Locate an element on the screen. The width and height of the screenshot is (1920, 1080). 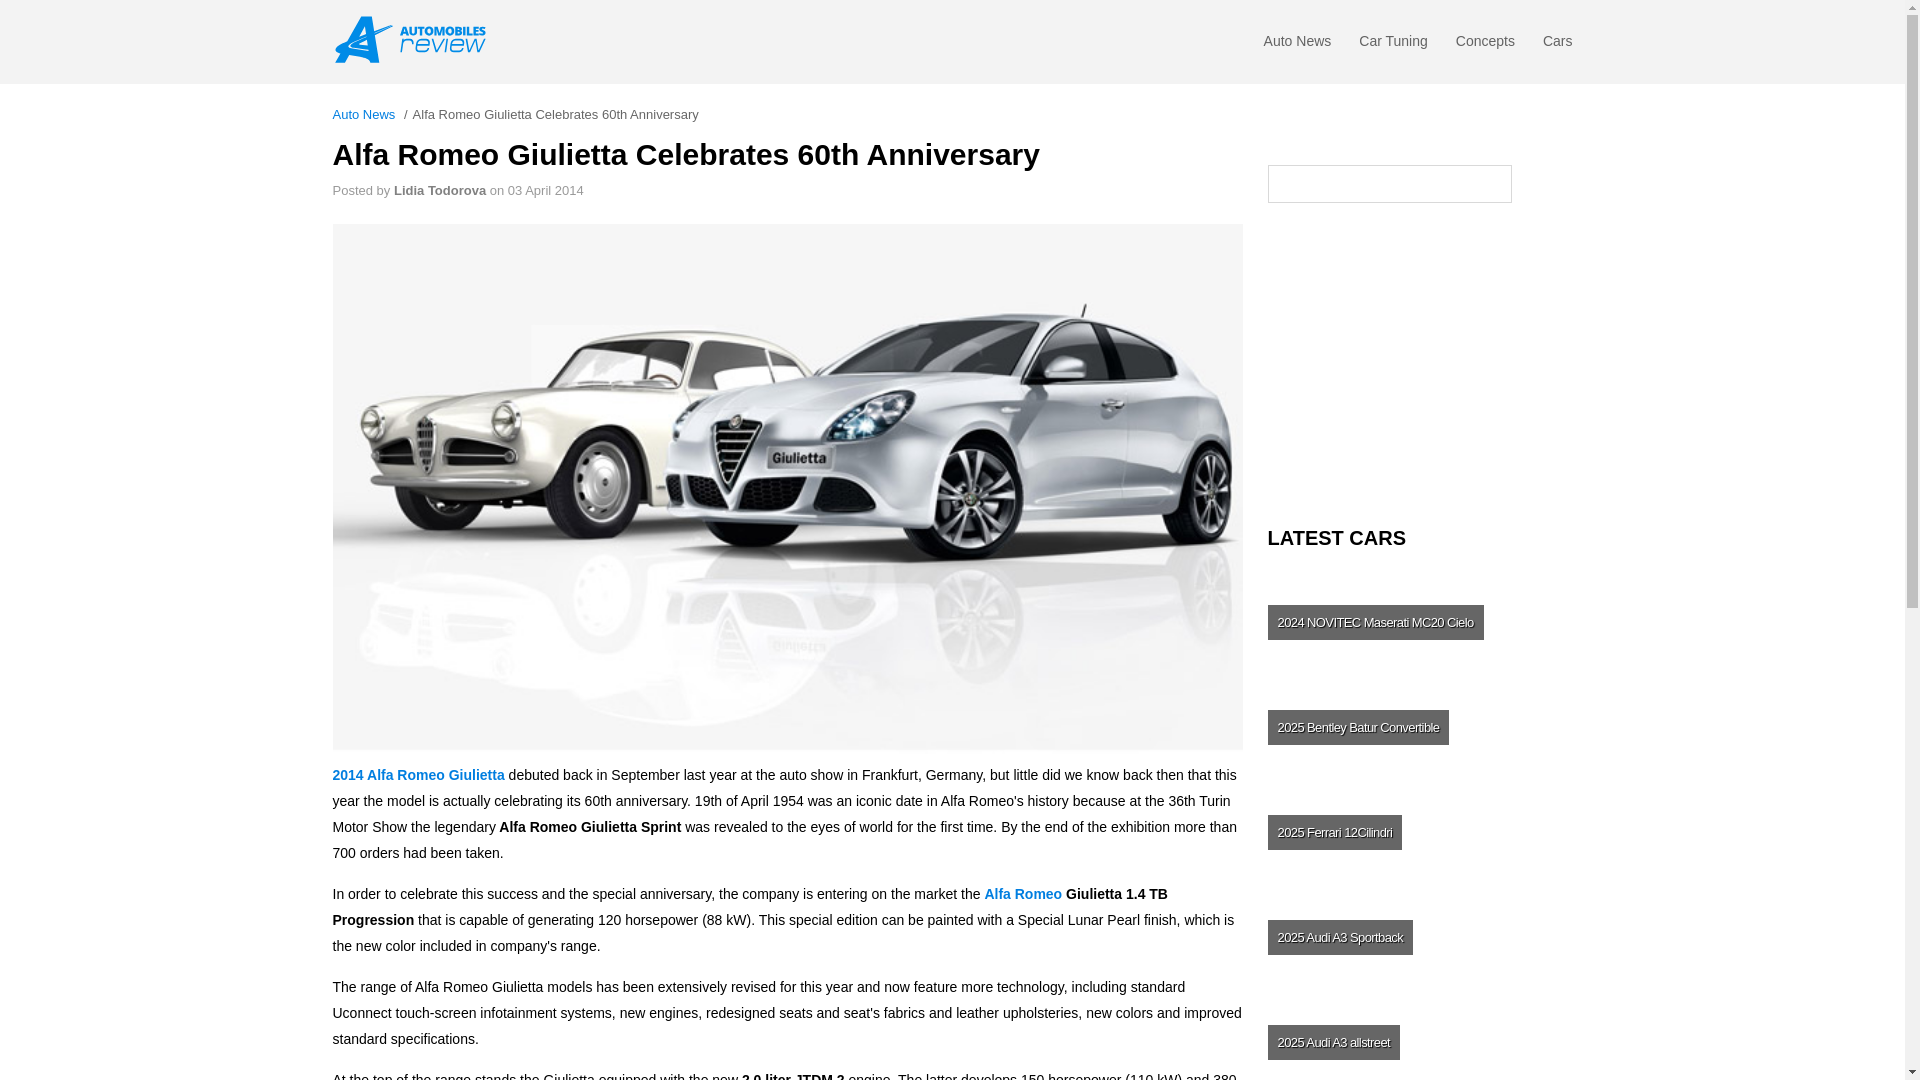
LATEST CARS is located at coordinates (1420, 538).